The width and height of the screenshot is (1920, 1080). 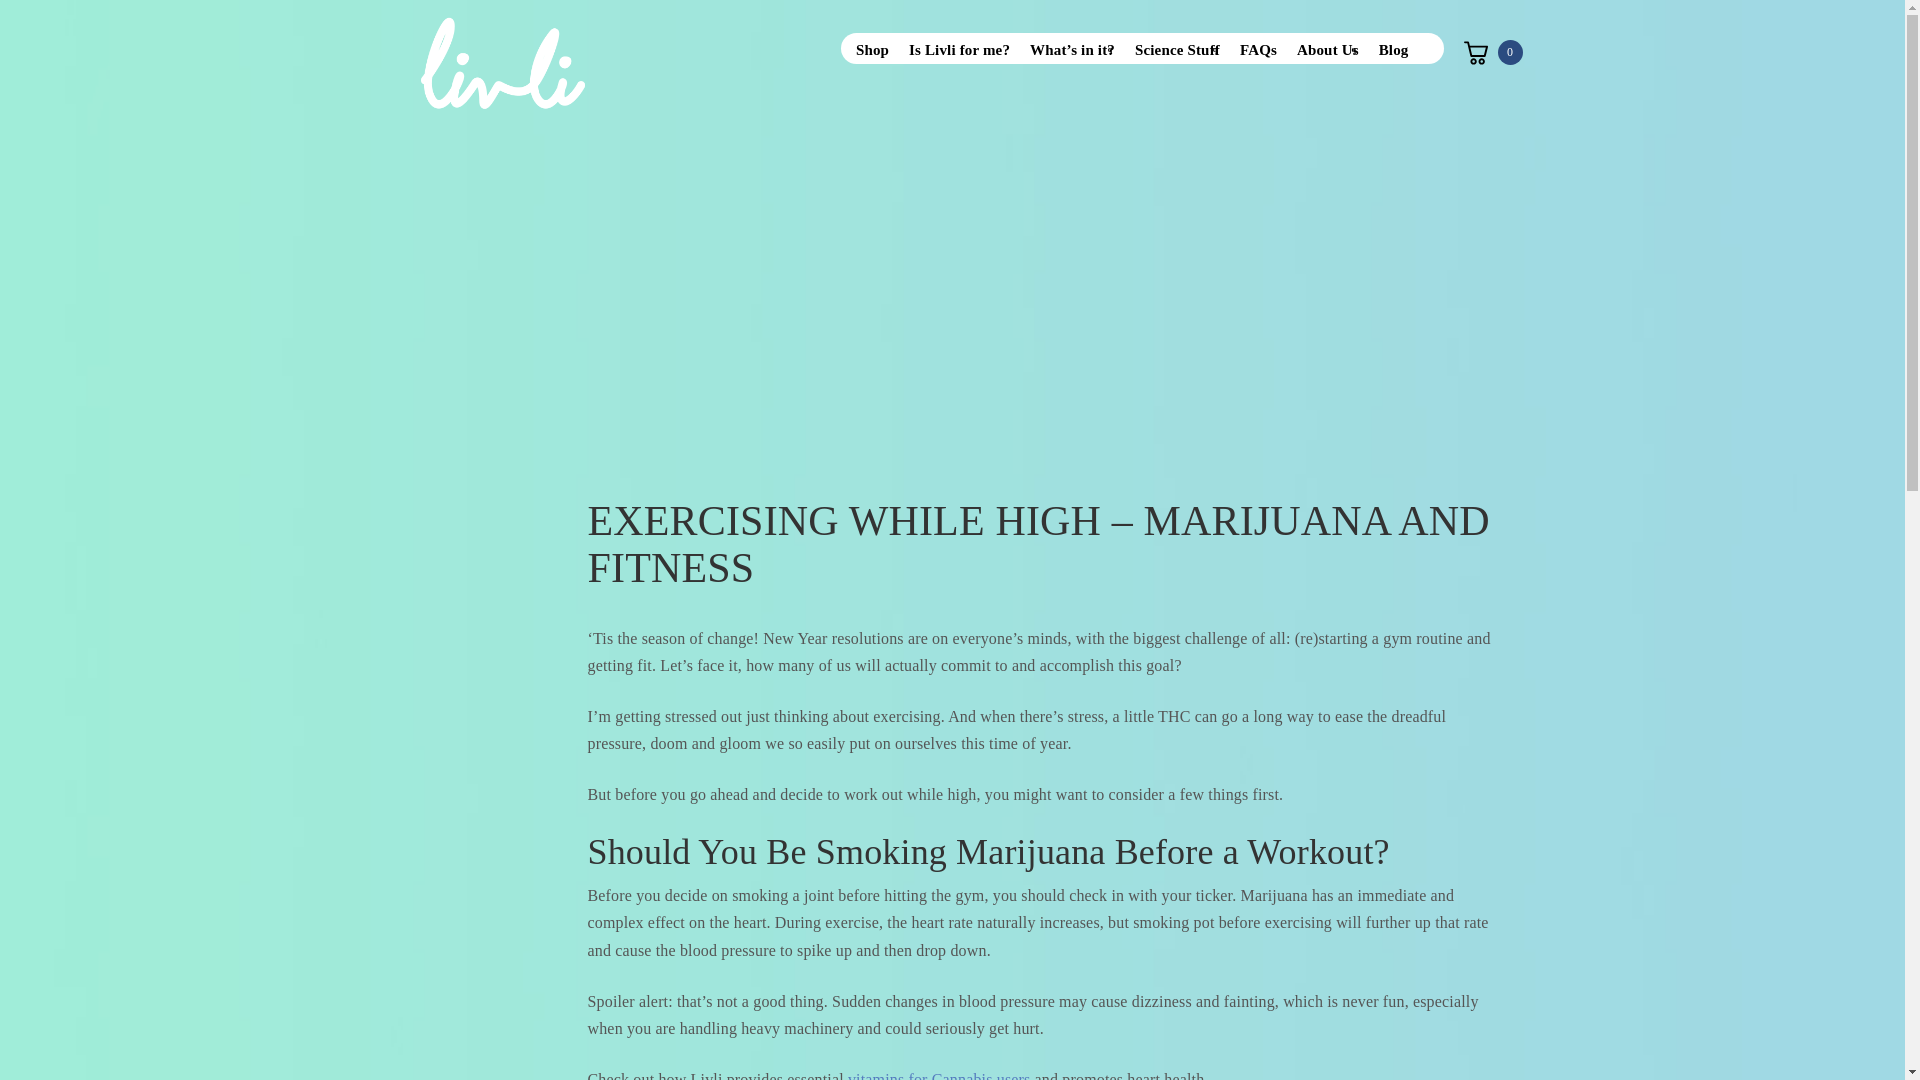 I want to click on 0, so click(x=1492, y=52).